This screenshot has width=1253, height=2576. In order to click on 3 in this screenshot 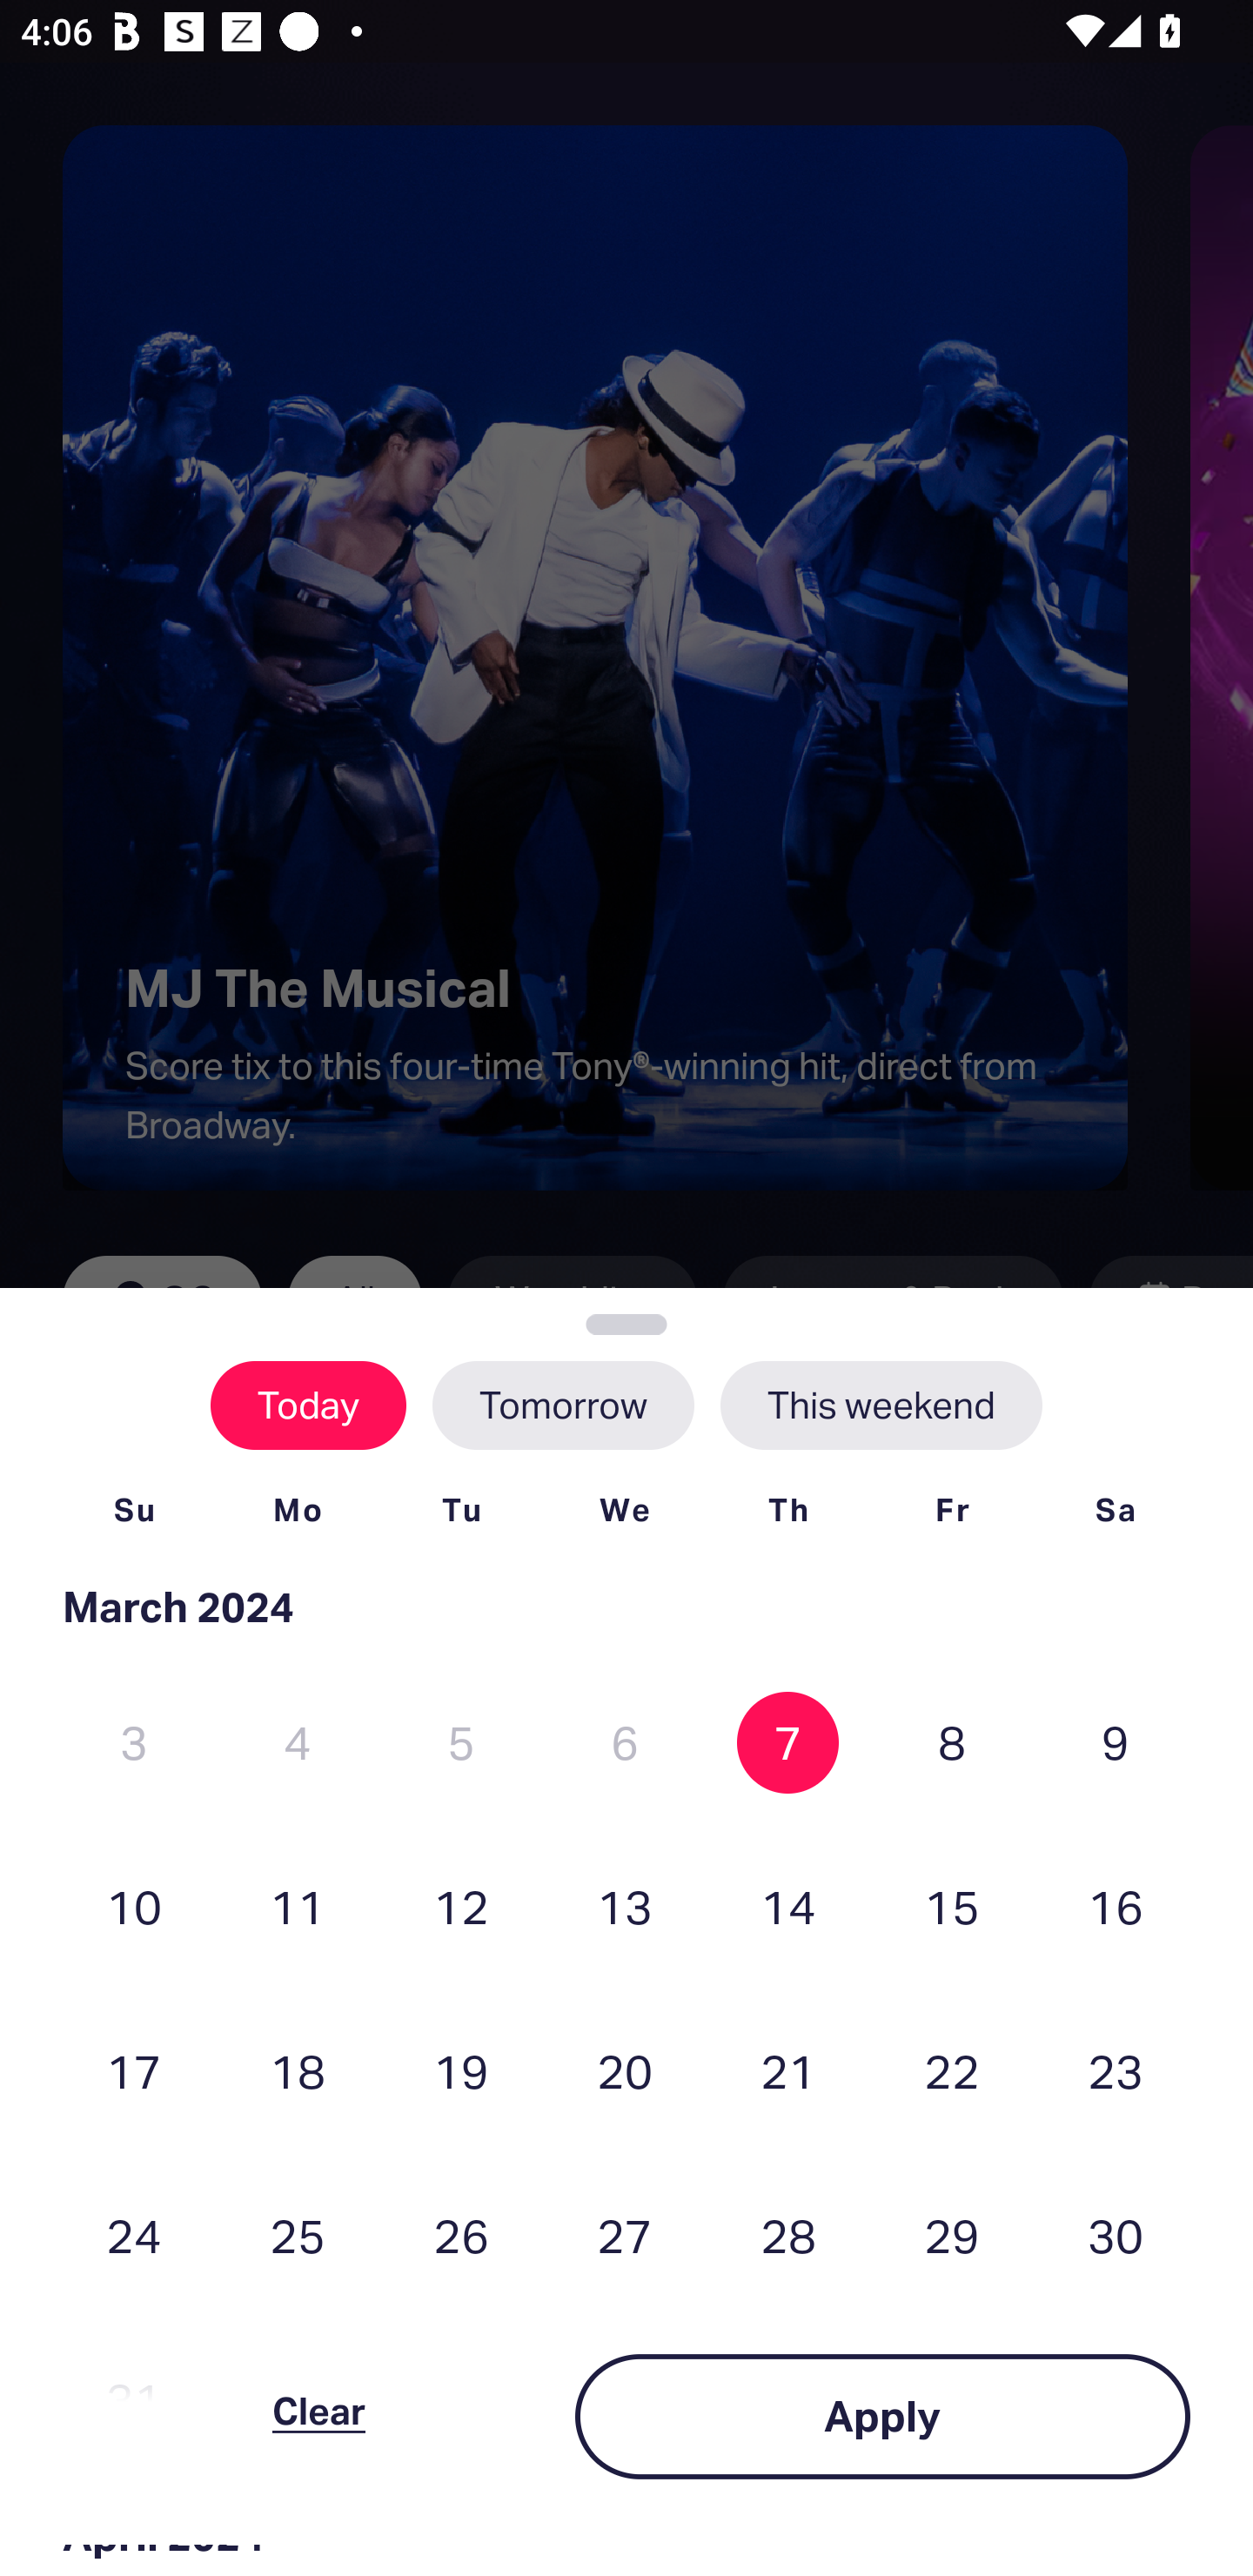, I will do `click(134, 1742)`.